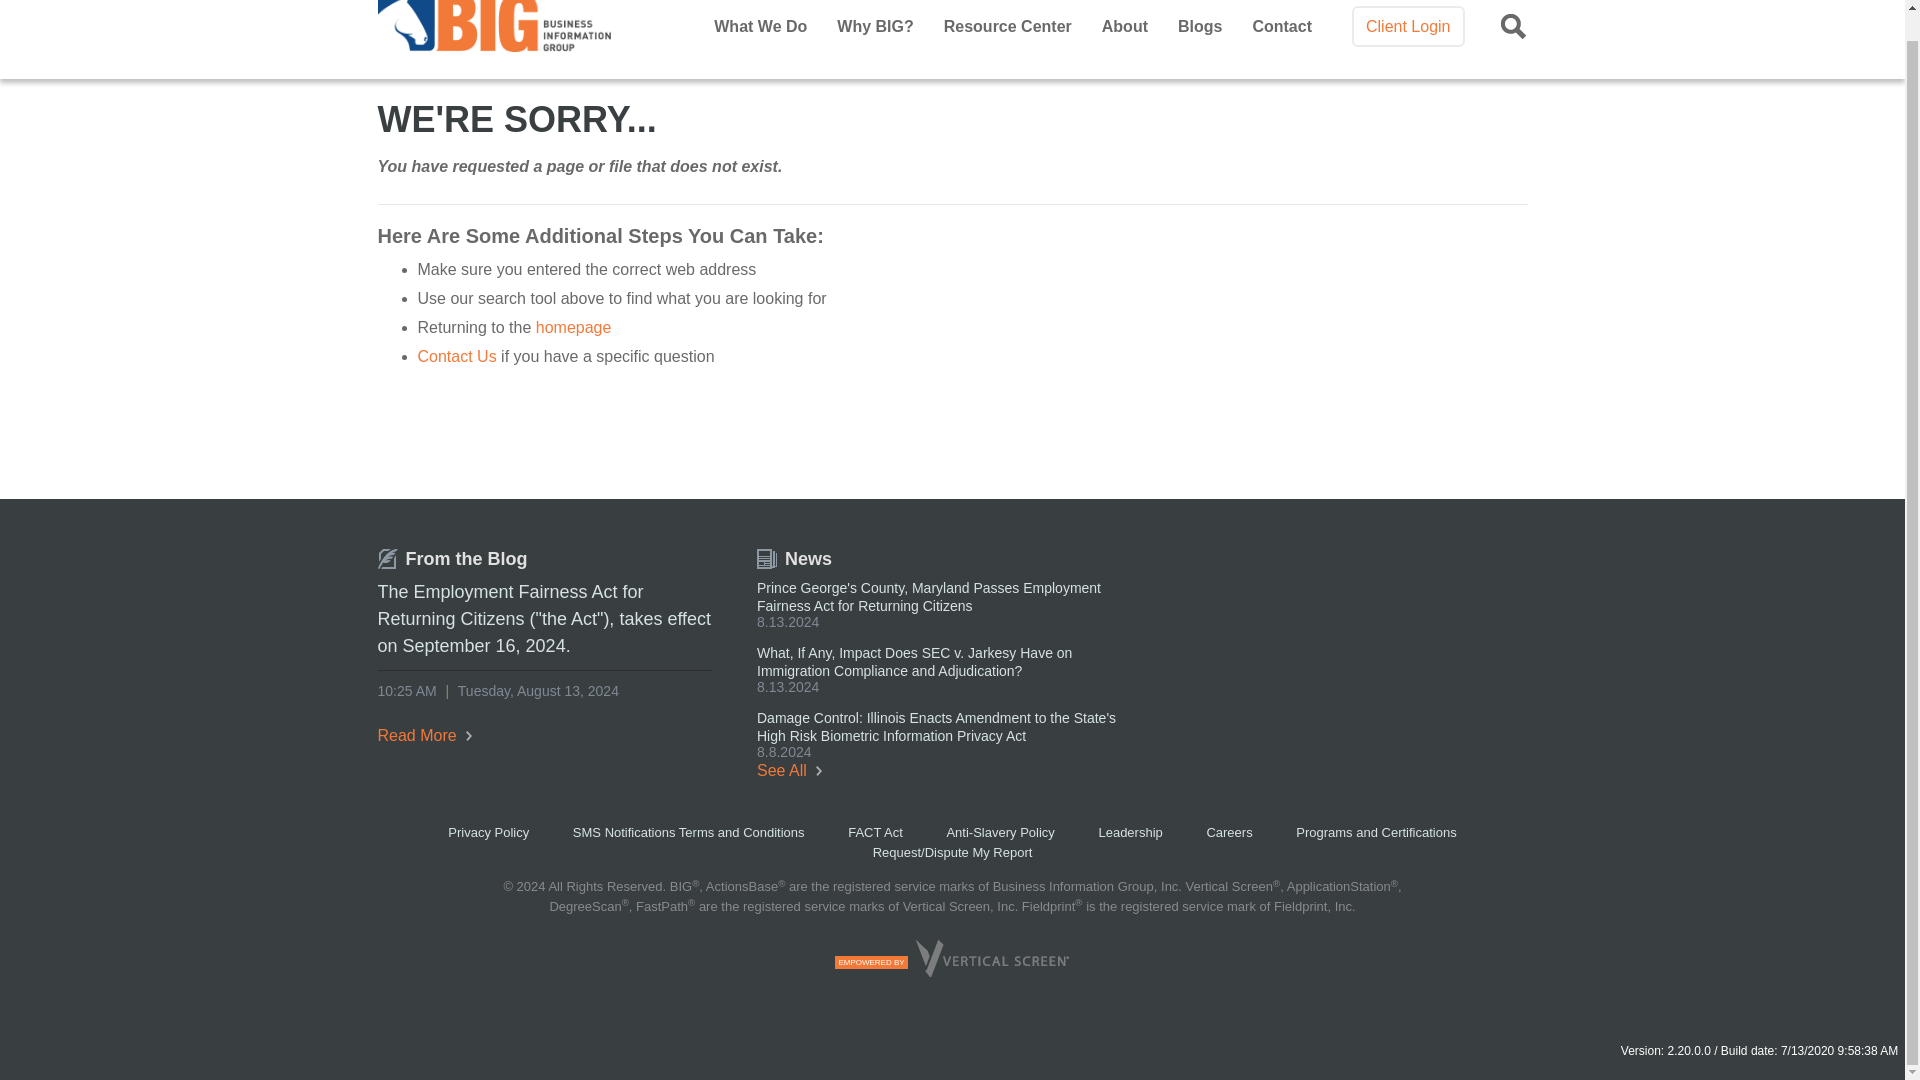 This screenshot has height=1080, width=1920. What do you see at coordinates (876, 832) in the screenshot?
I see `FACT Act` at bounding box center [876, 832].